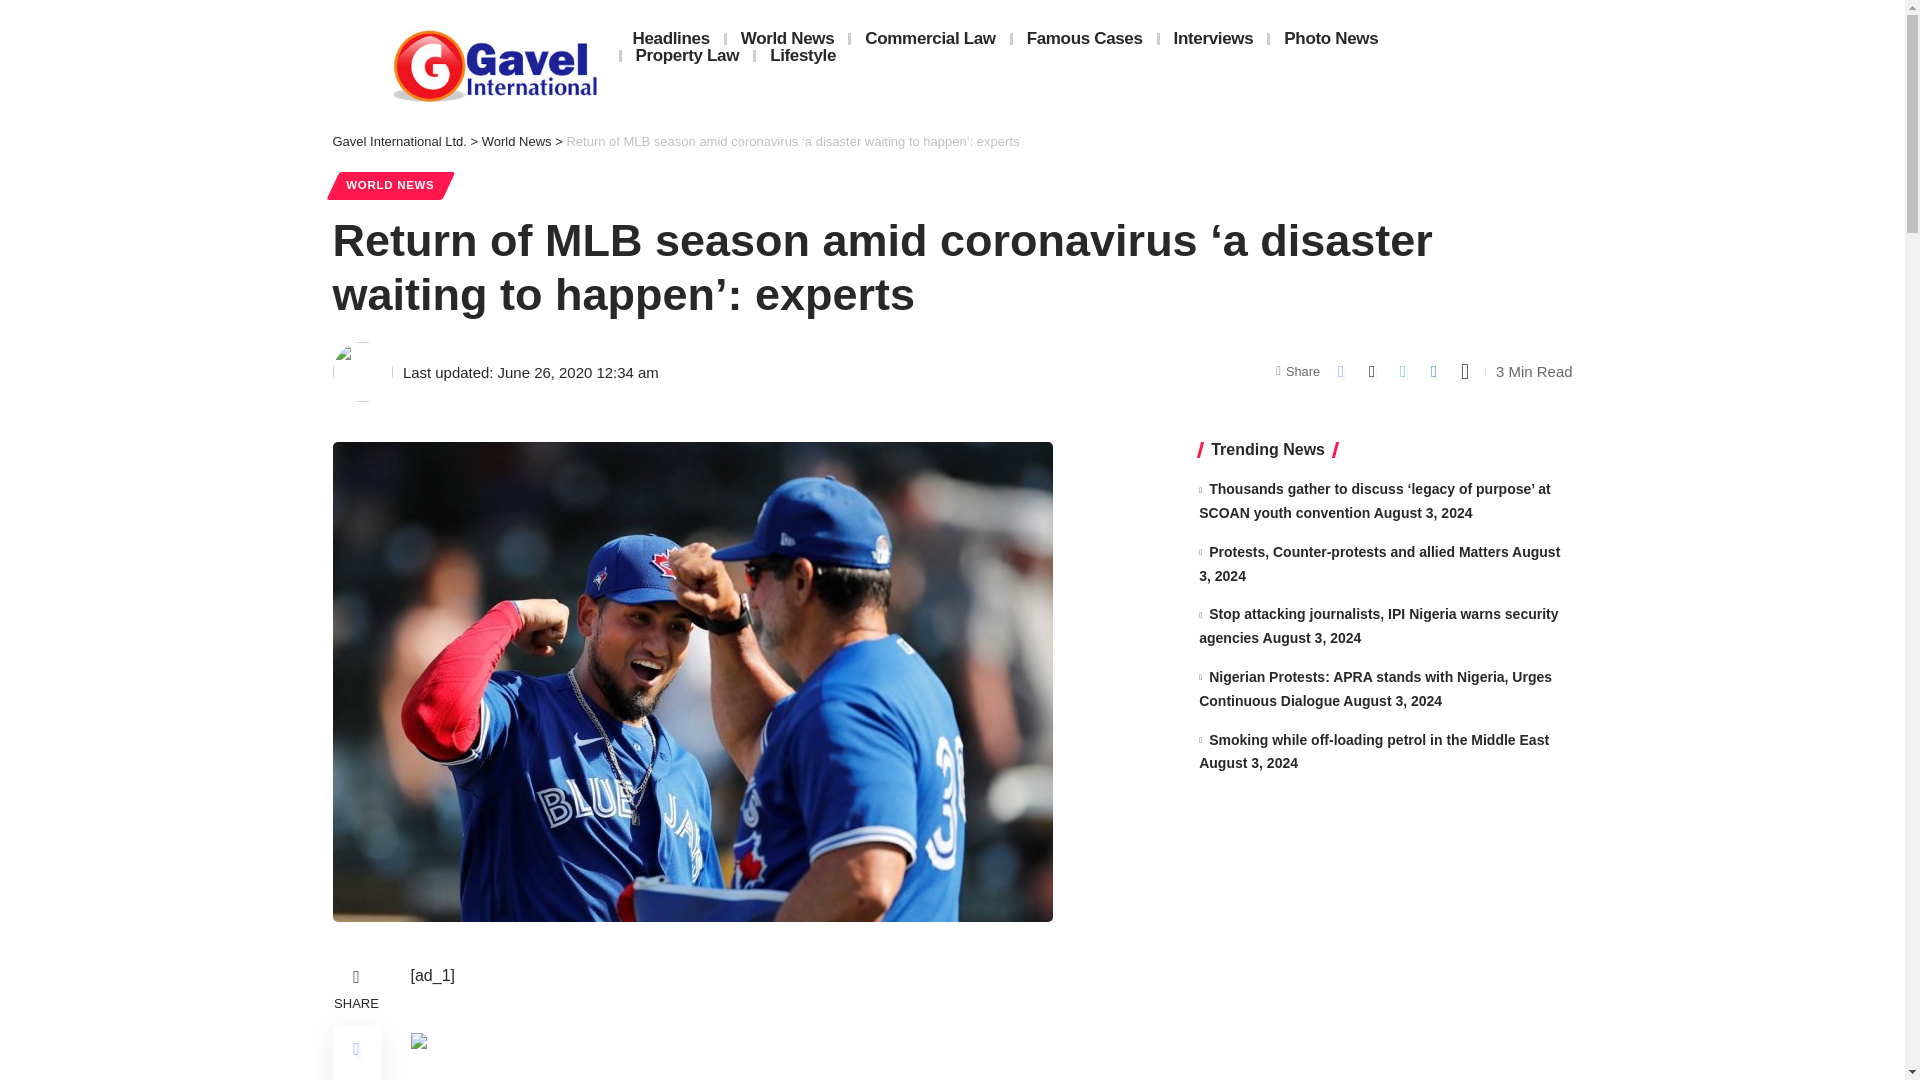  What do you see at coordinates (1085, 38) in the screenshot?
I see `Famous Cases` at bounding box center [1085, 38].